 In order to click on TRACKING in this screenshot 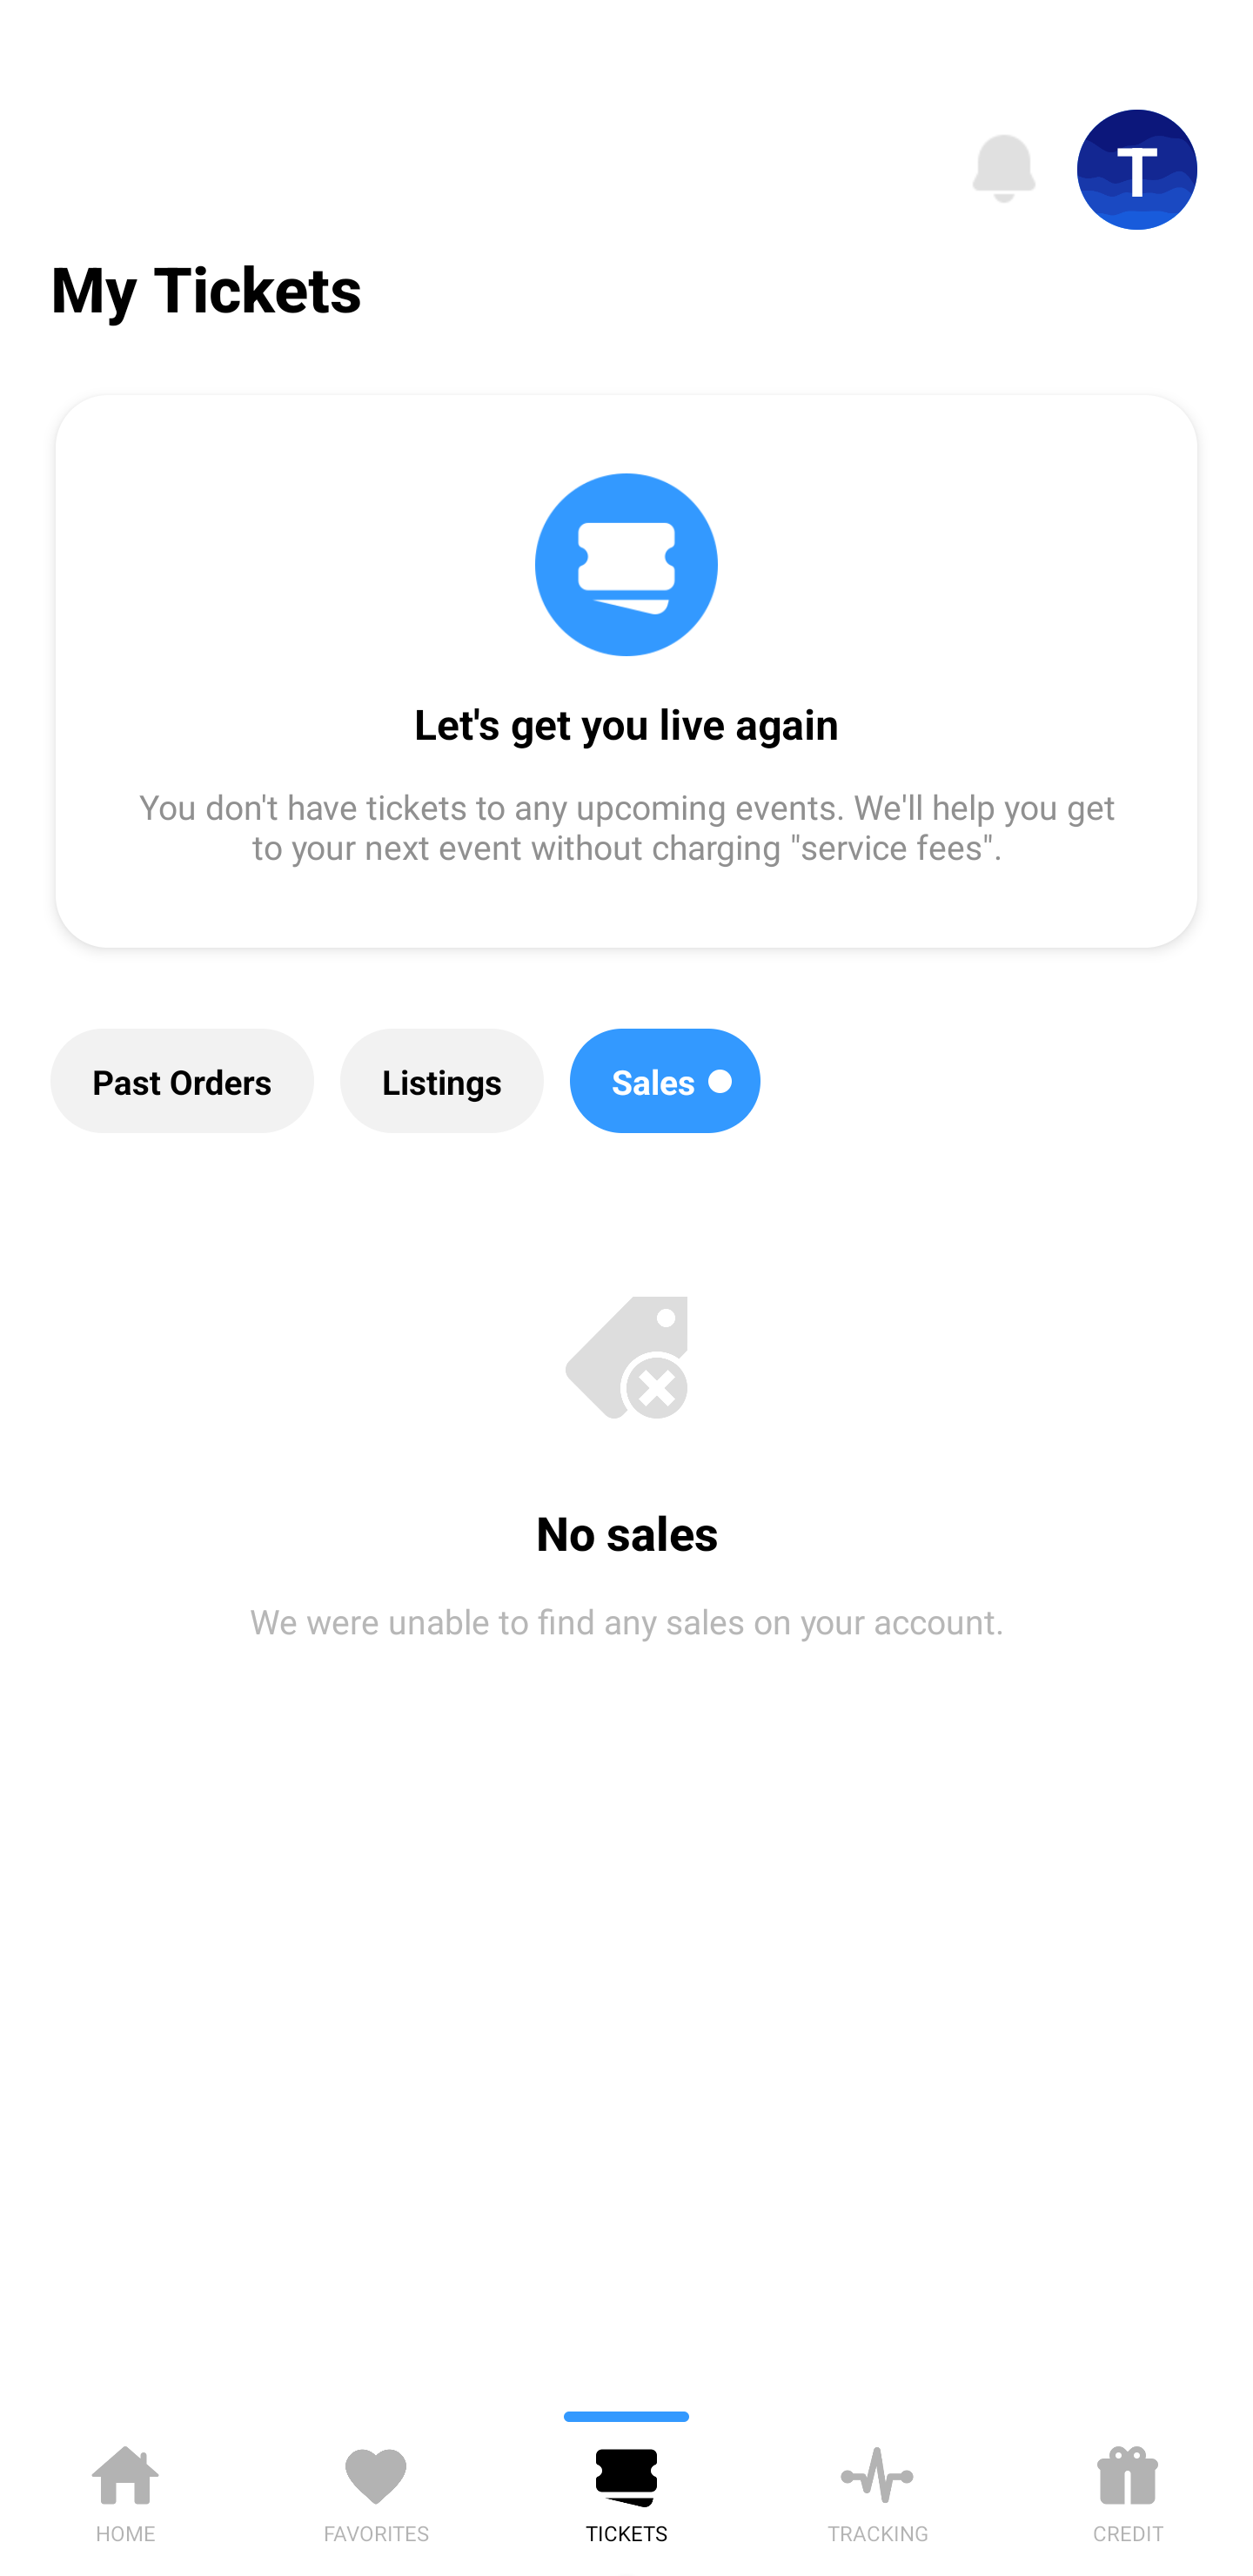, I will do `click(877, 2489)`.